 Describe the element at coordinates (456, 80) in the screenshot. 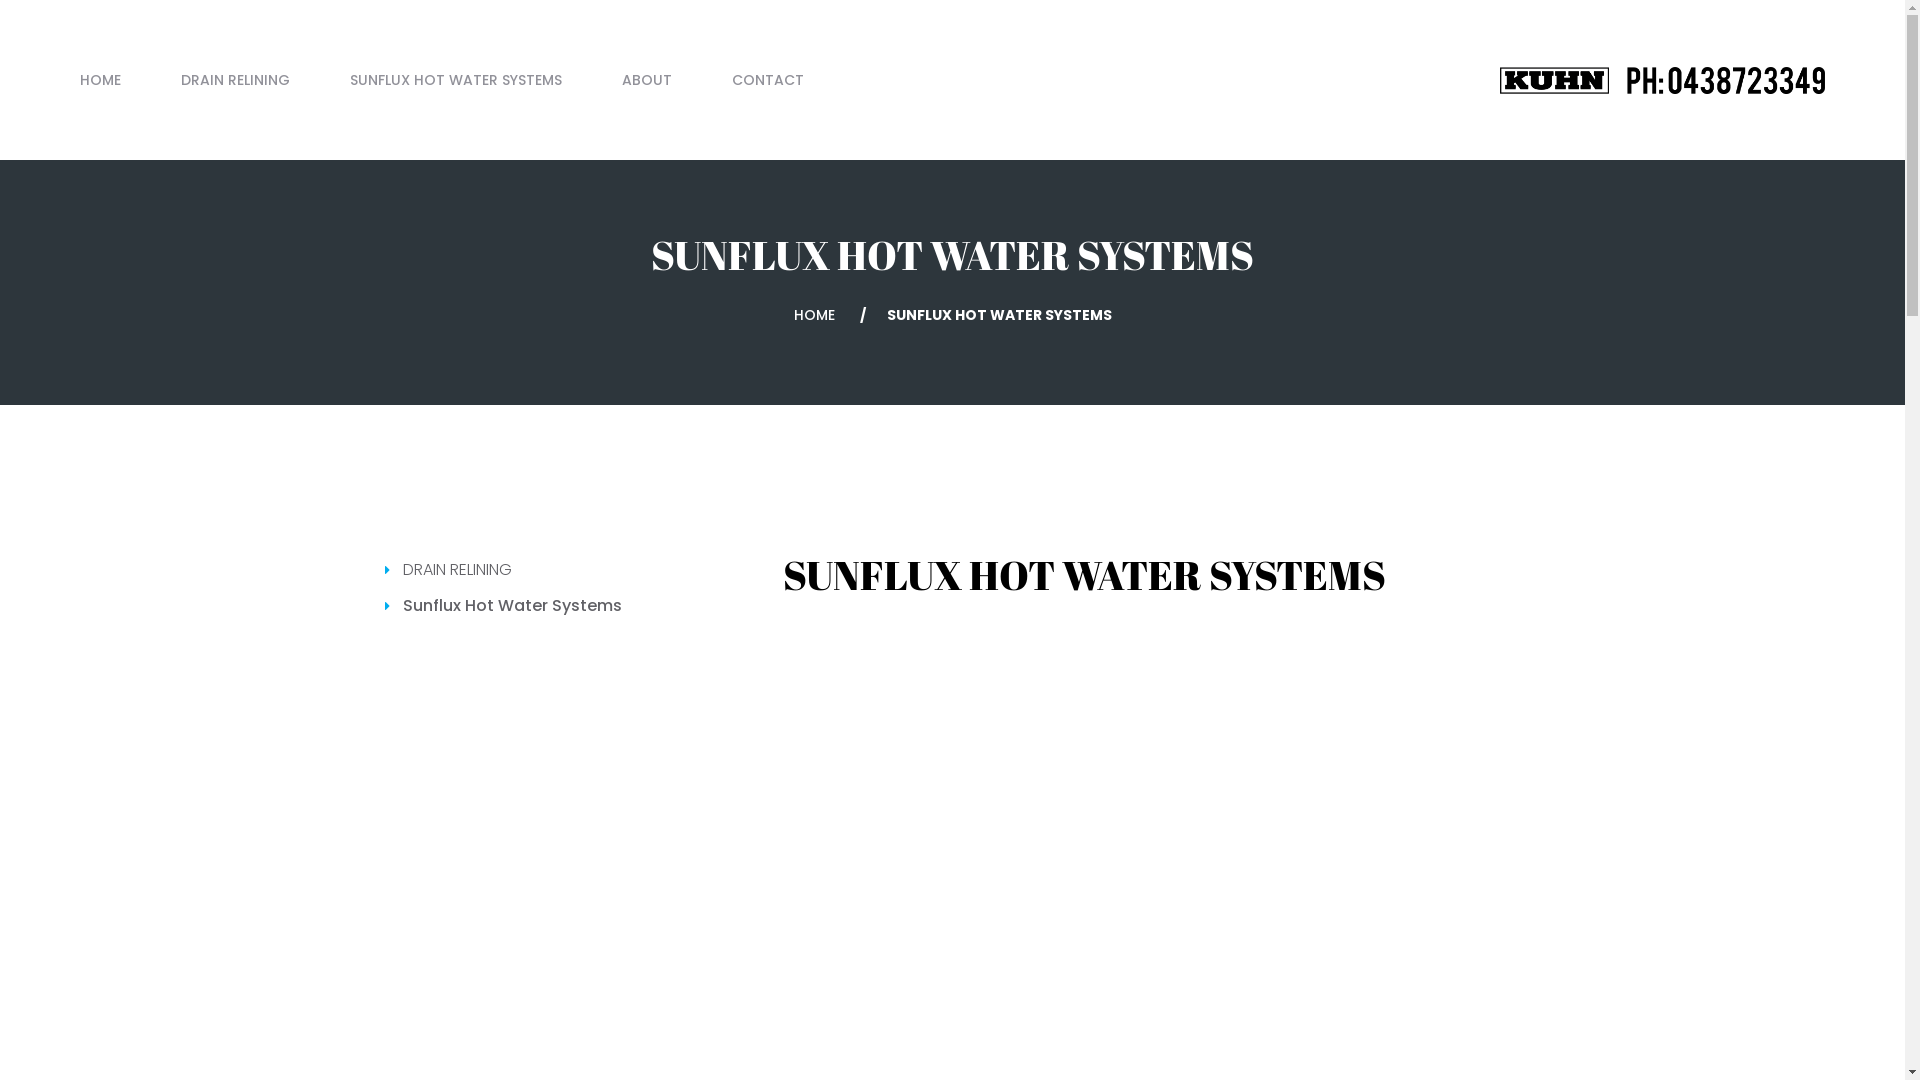

I see `SUNFLUX HOT WATER SYSTEMS` at that location.